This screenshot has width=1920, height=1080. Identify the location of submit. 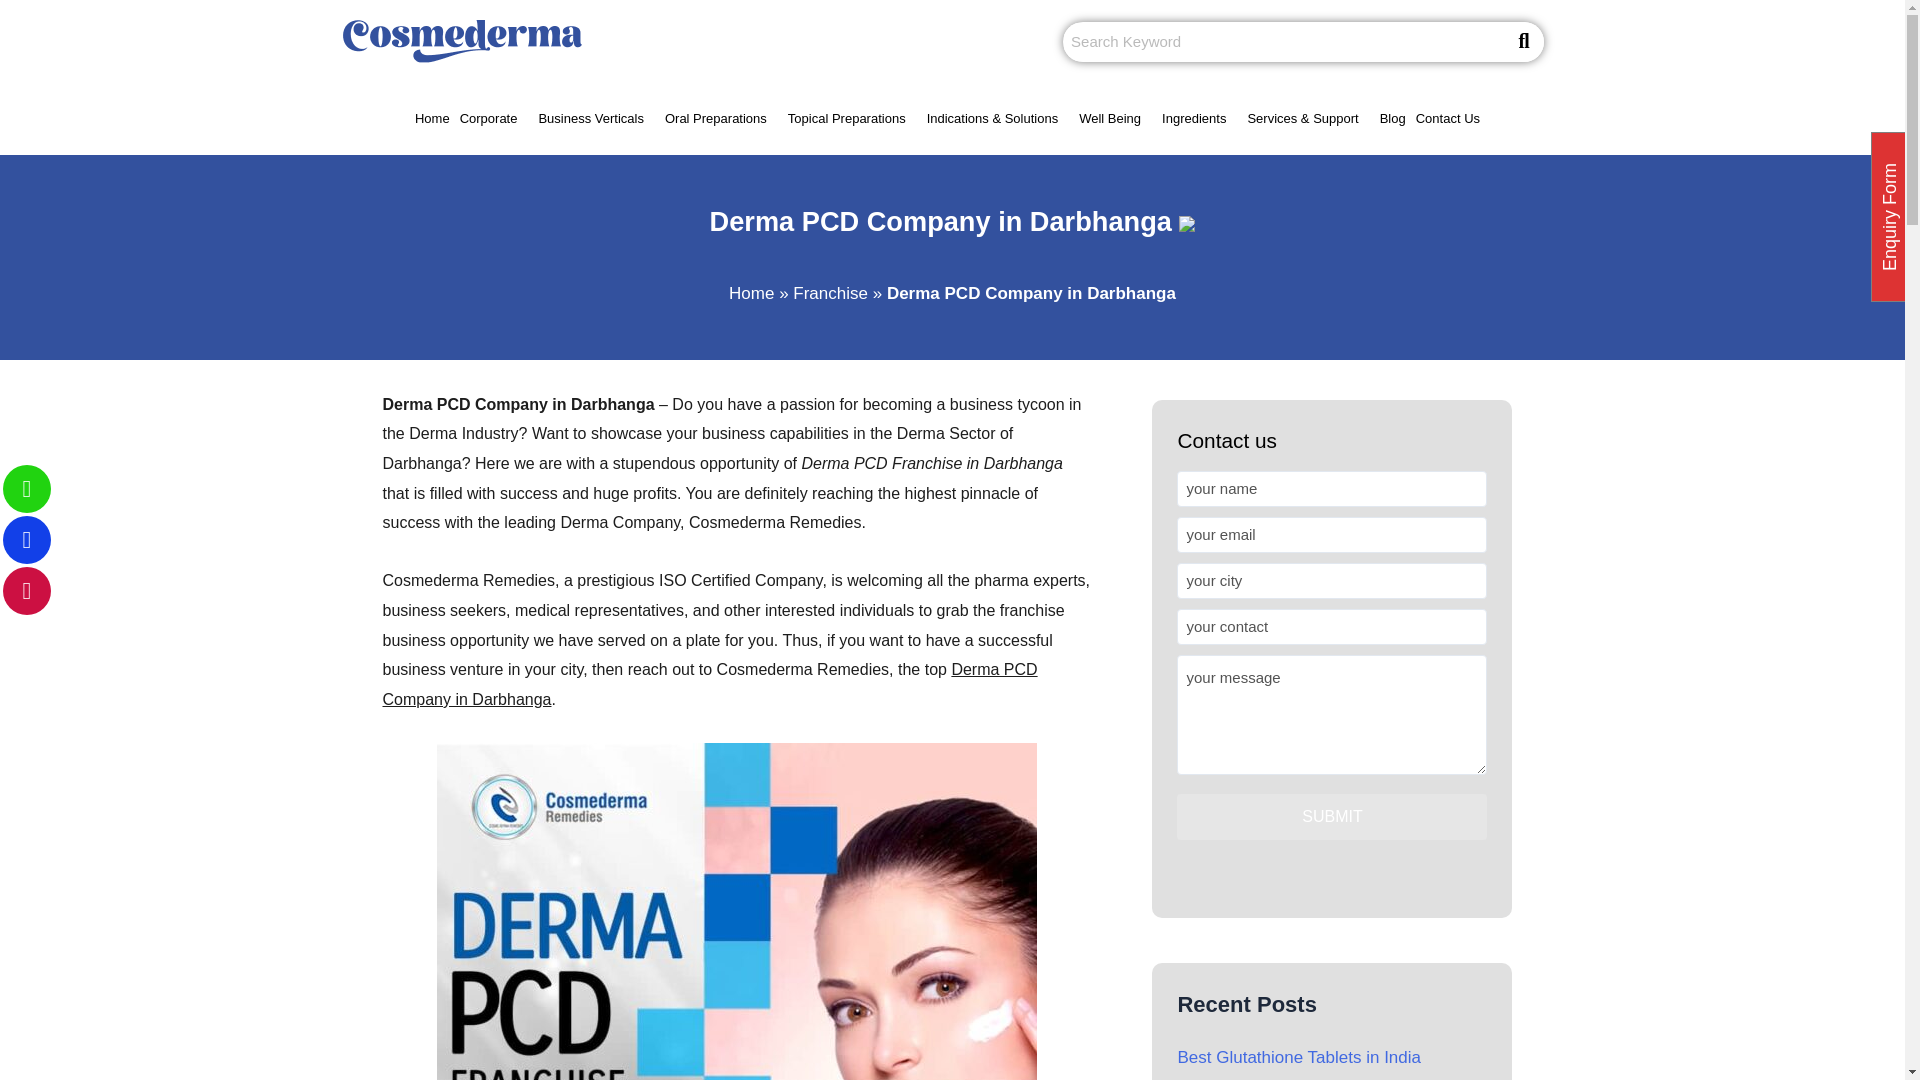
(1331, 816).